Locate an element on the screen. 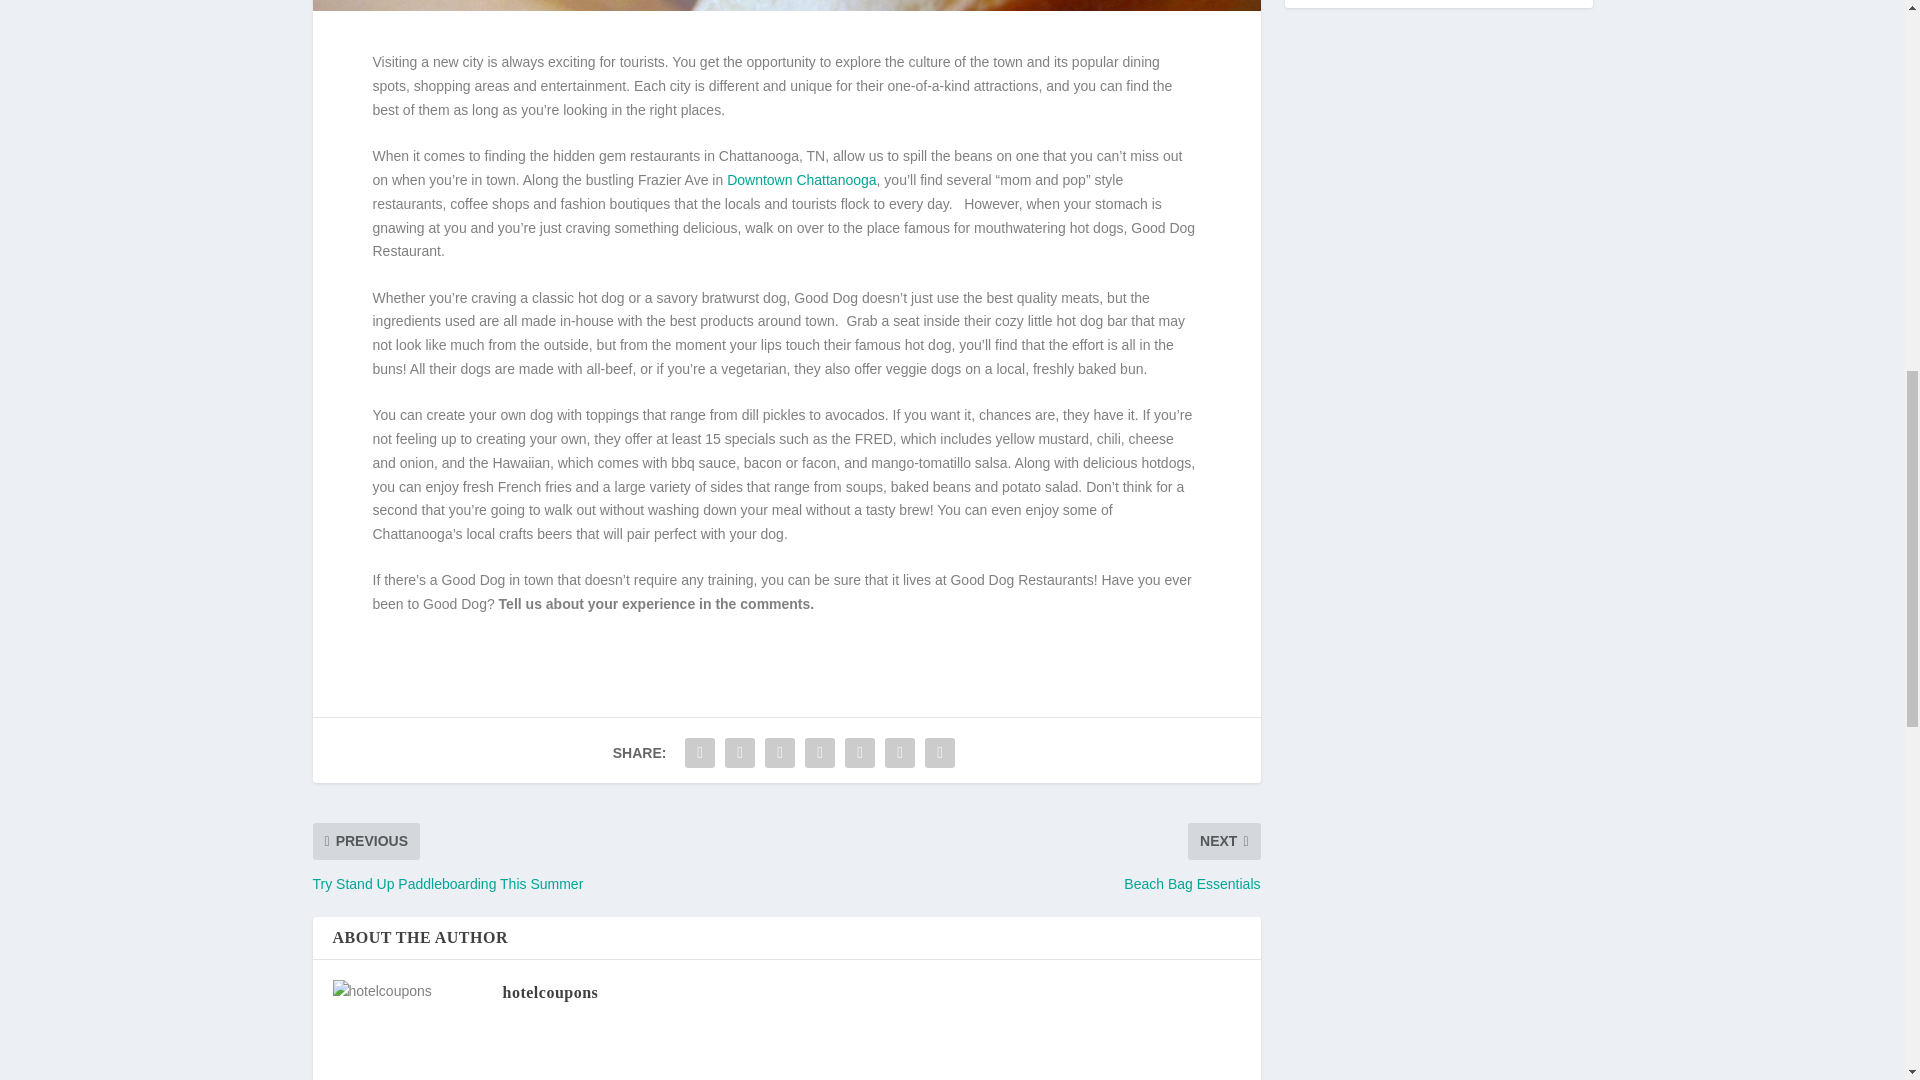 This screenshot has height=1080, width=1920. View all posts by hotelcoupons is located at coordinates (549, 992).